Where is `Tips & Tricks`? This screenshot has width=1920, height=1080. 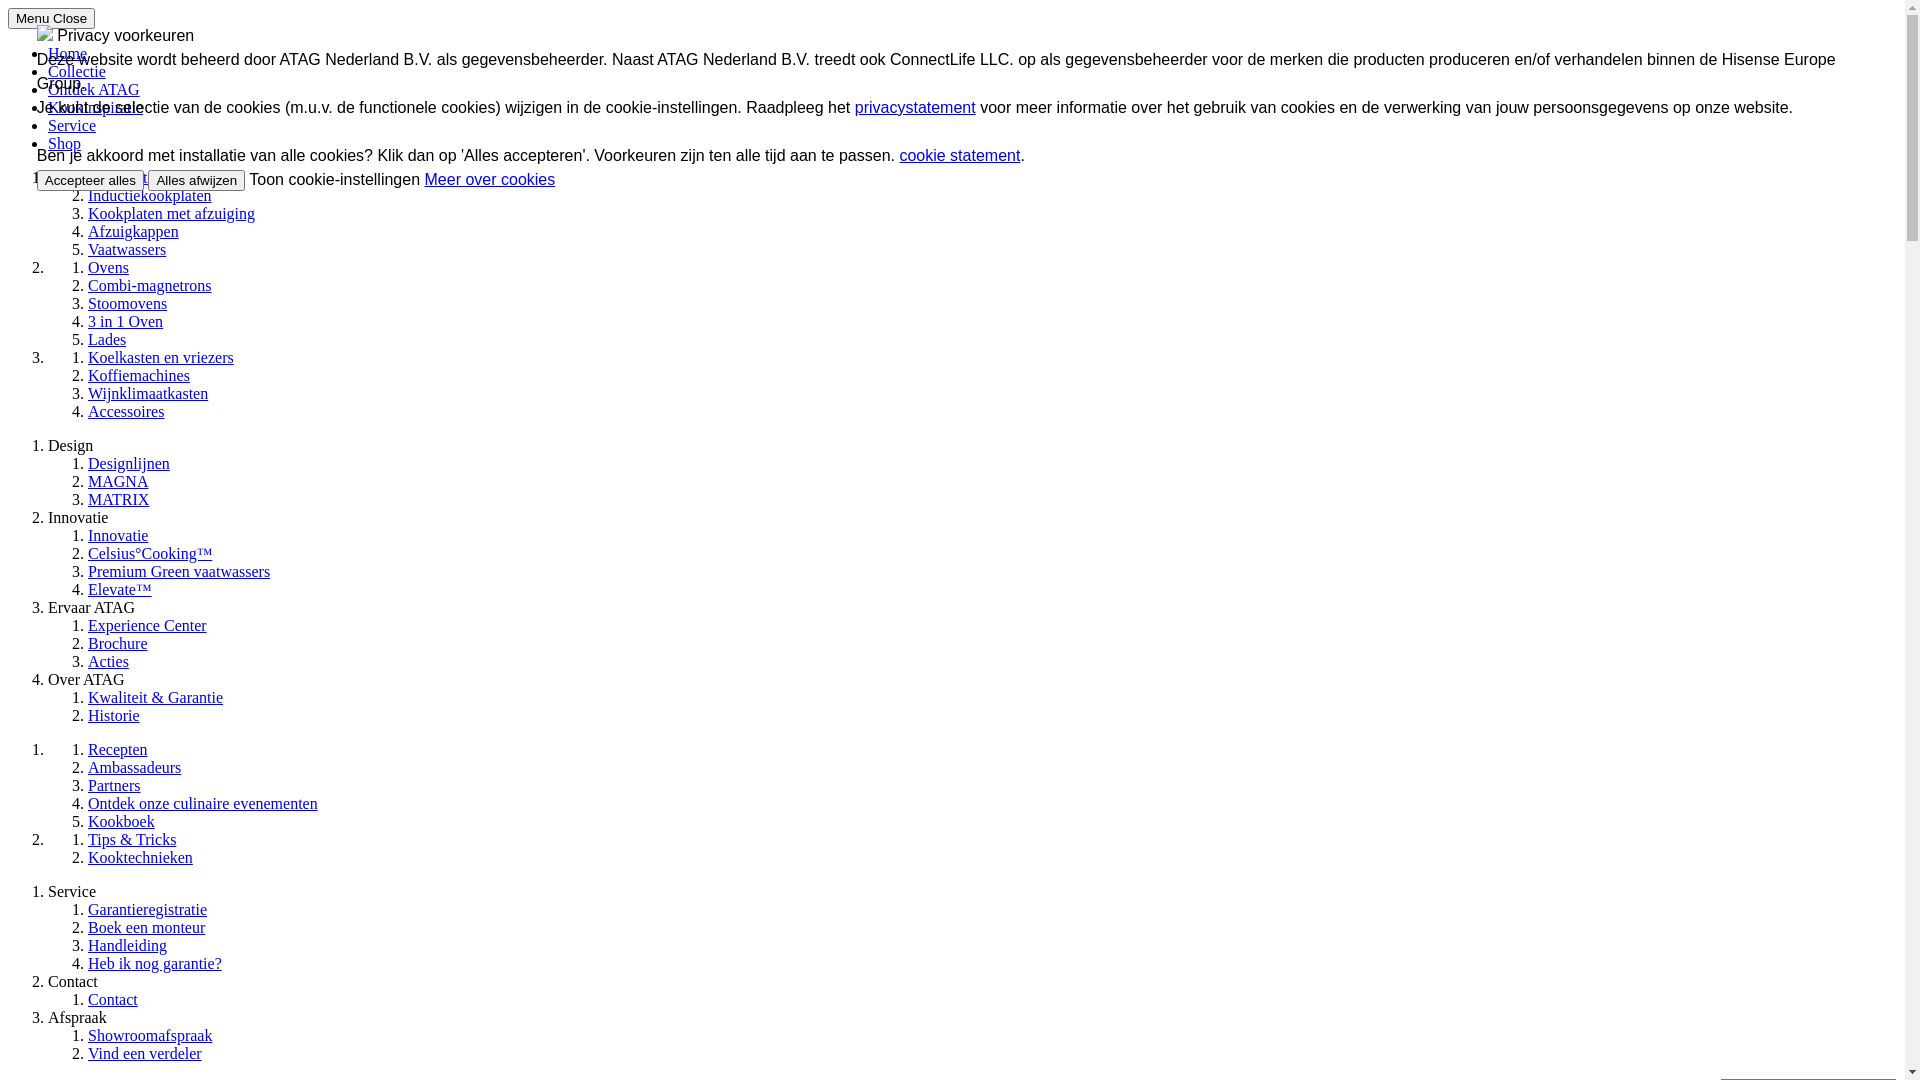
Tips & Tricks is located at coordinates (132, 840).